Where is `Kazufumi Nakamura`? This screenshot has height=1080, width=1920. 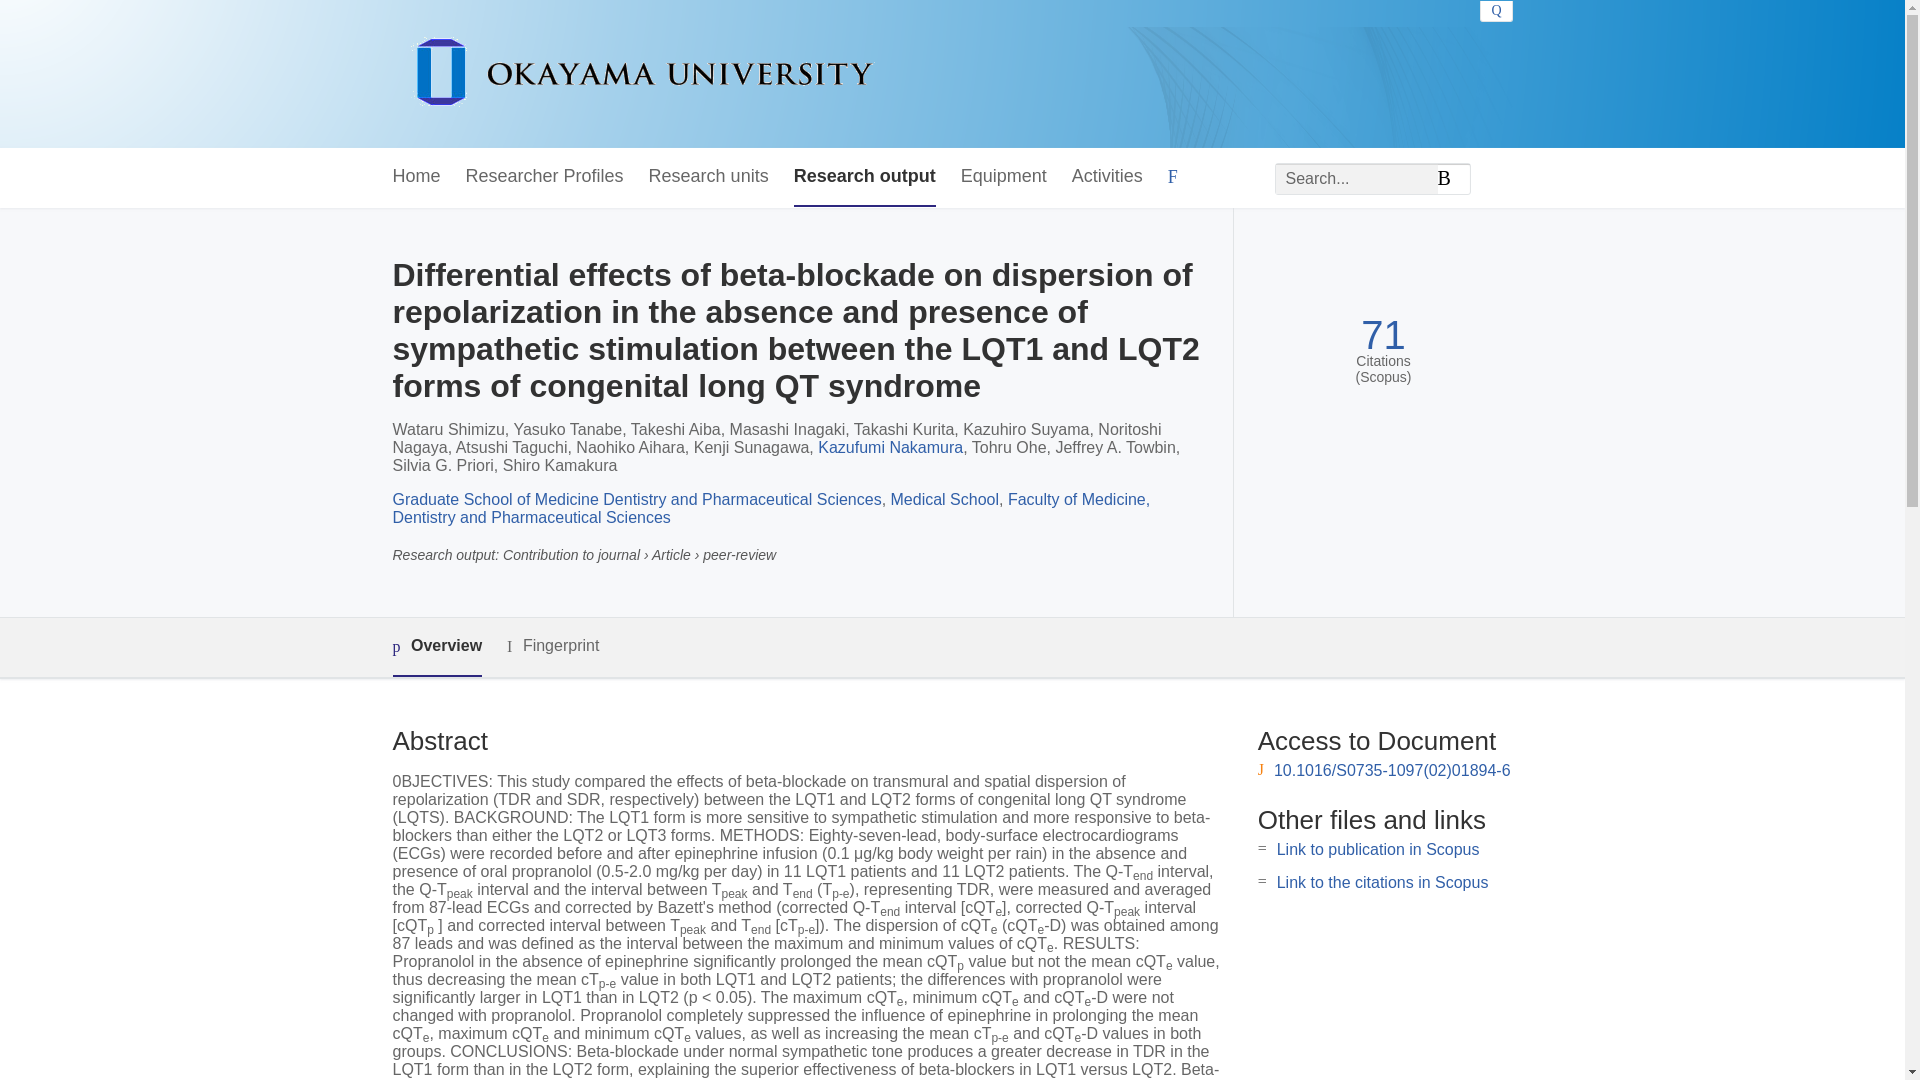
Kazufumi Nakamura is located at coordinates (890, 446).